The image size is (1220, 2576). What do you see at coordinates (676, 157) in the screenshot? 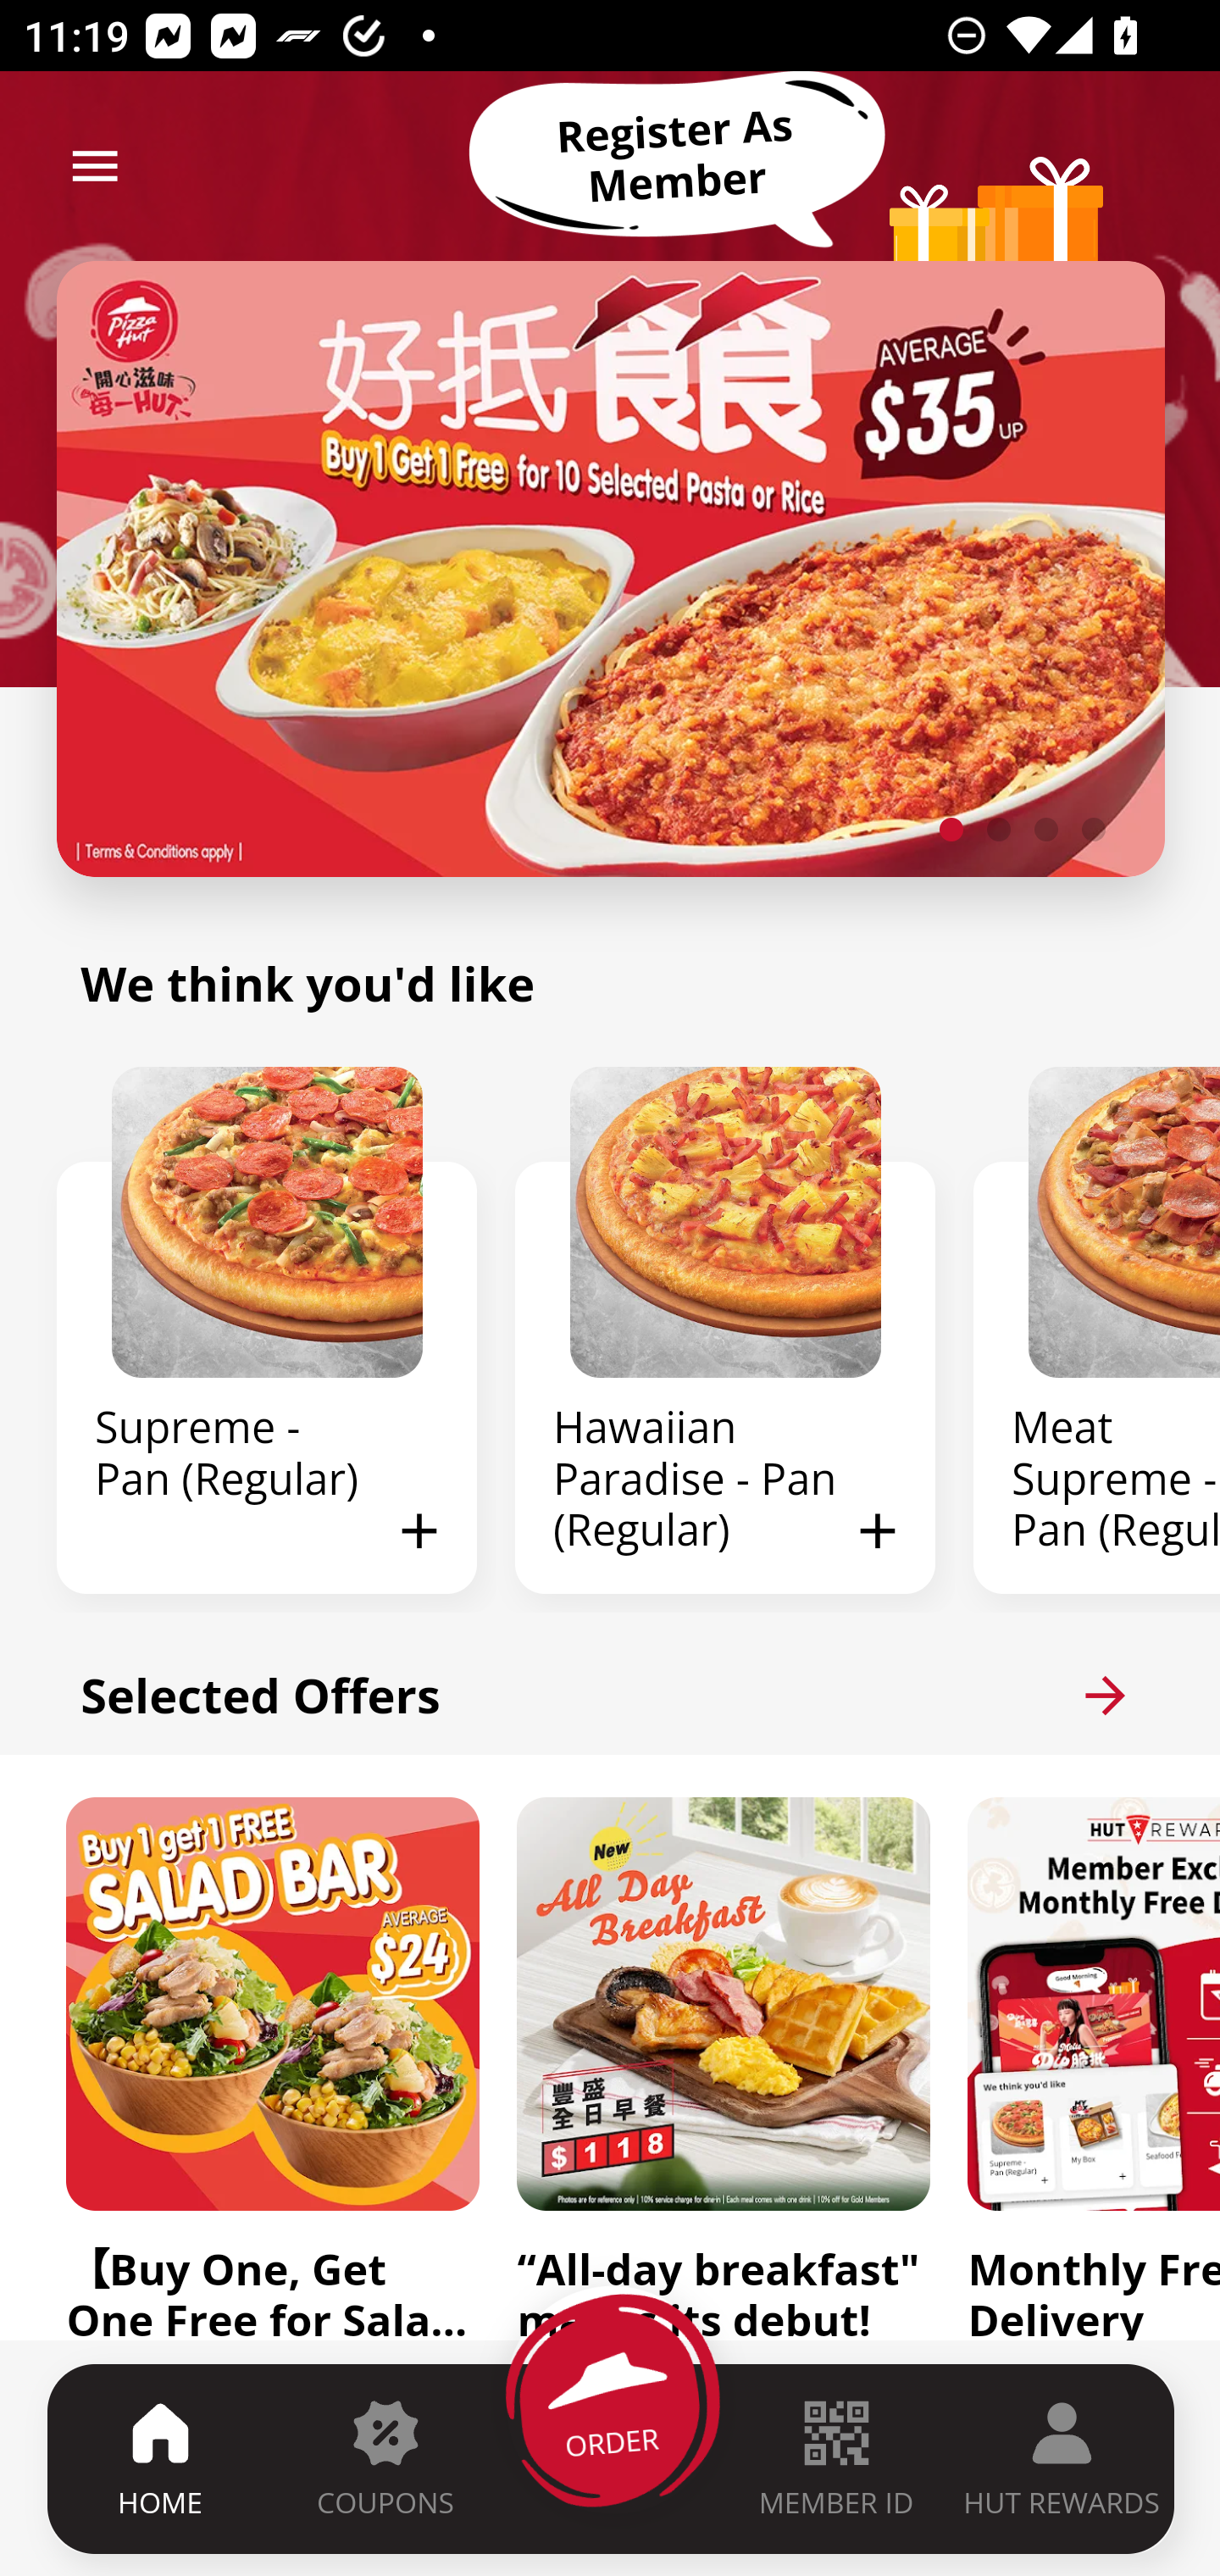
I see `Register As Member` at bounding box center [676, 157].